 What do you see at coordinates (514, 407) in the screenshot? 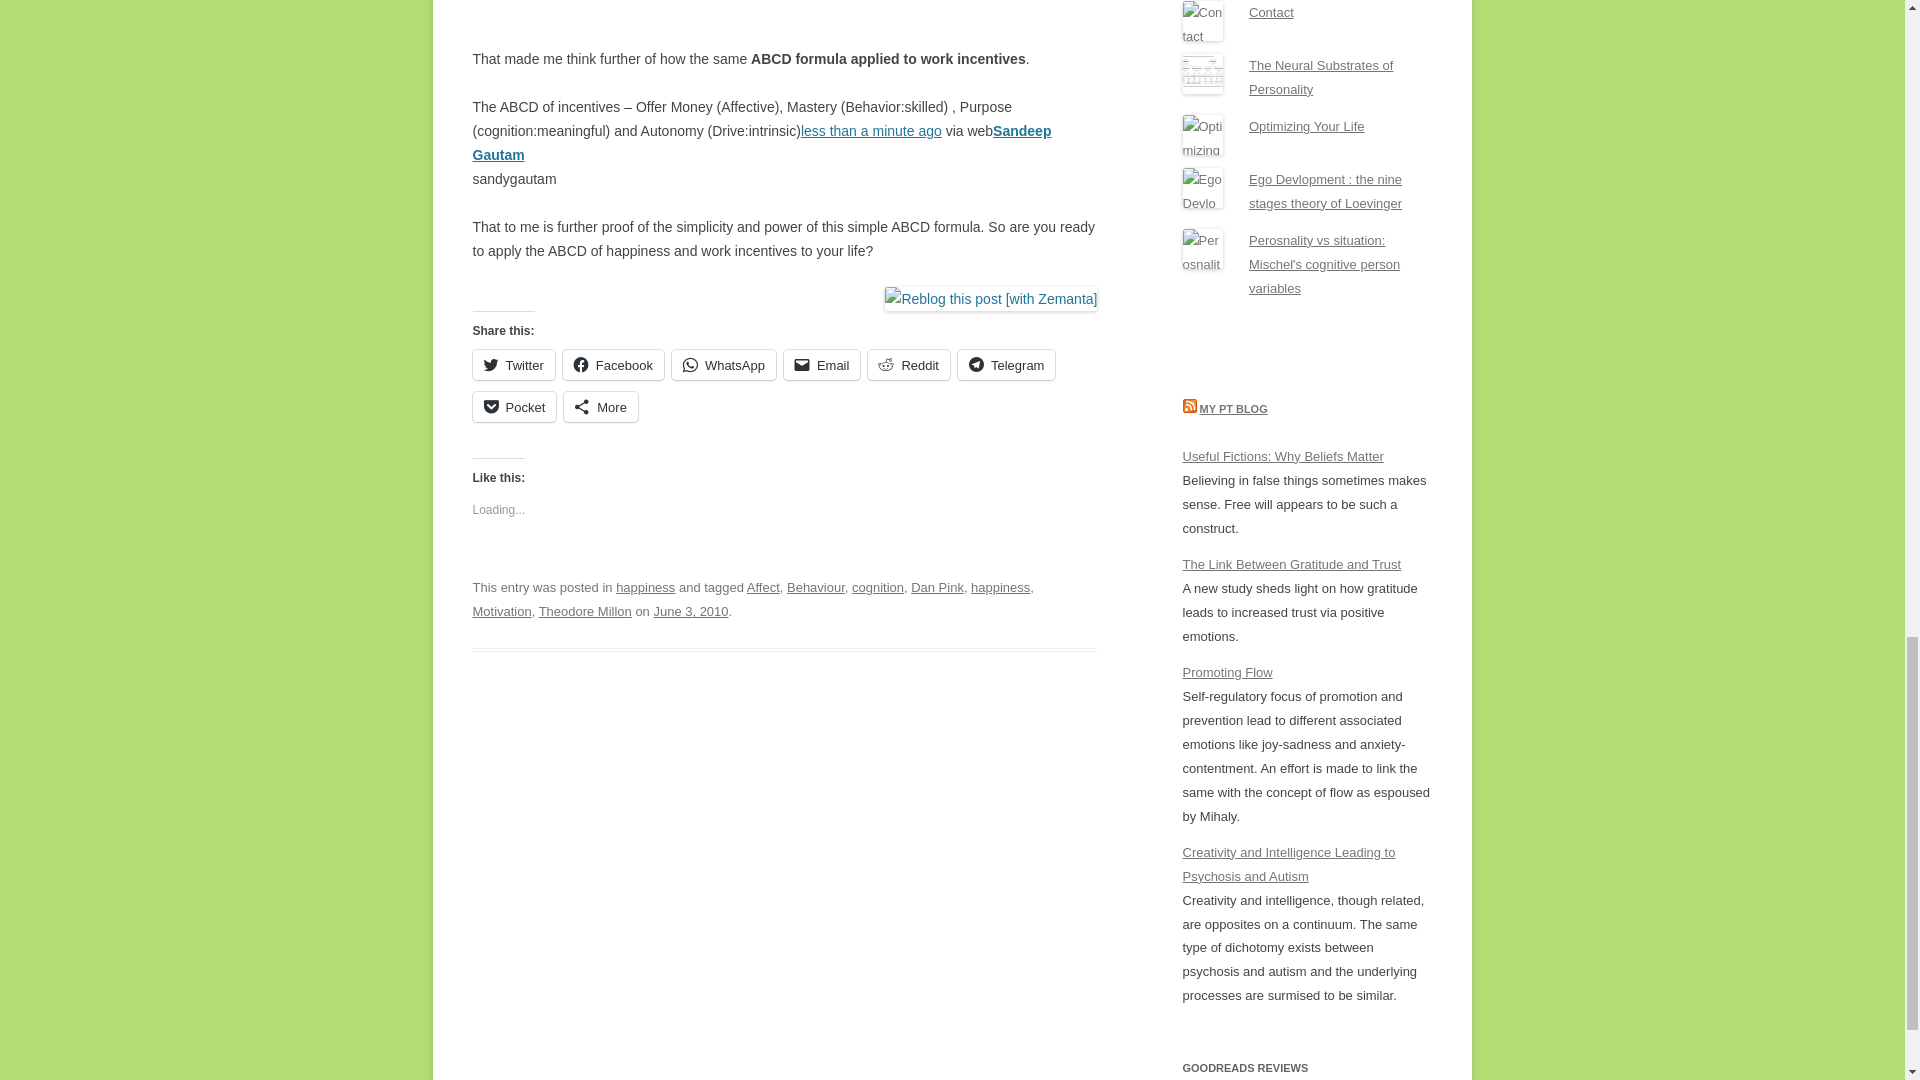
I see `Pocket` at bounding box center [514, 407].